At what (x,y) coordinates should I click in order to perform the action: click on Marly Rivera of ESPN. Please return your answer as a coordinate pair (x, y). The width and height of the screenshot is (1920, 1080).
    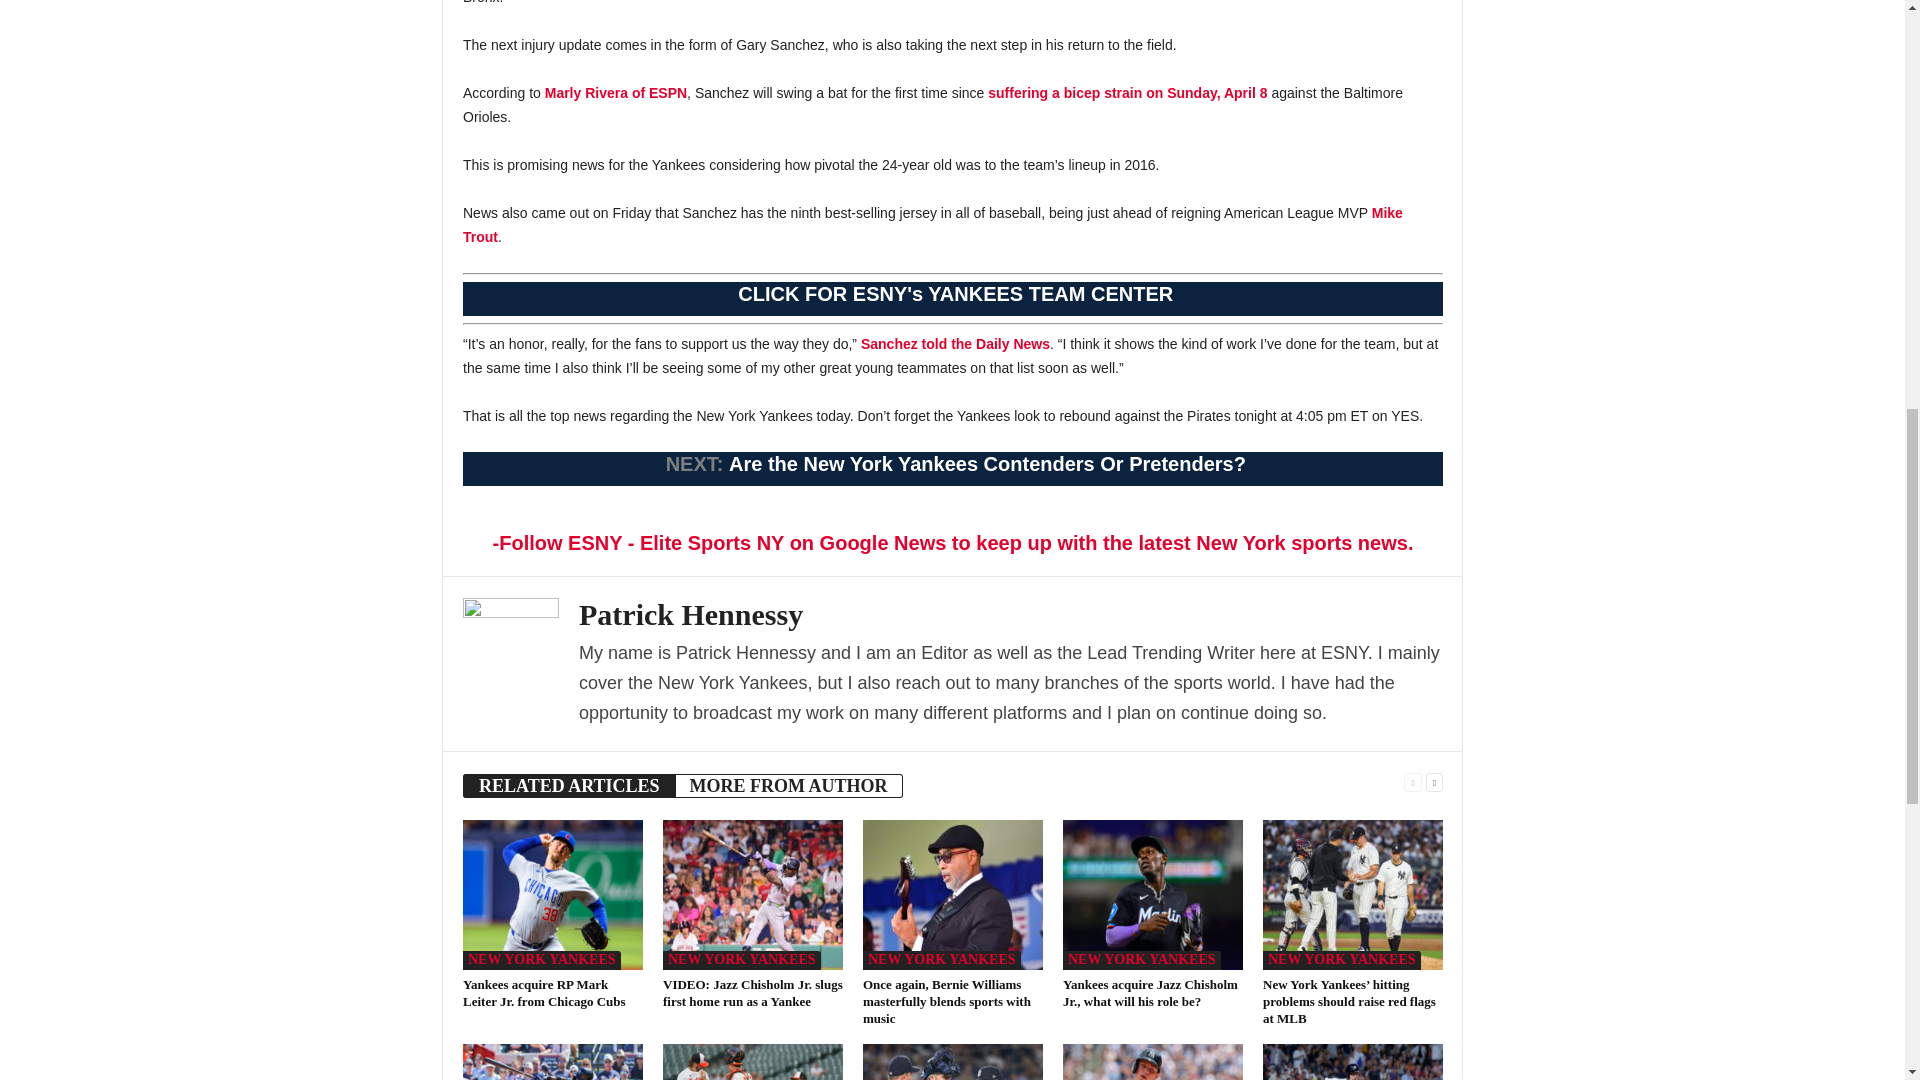
    Looking at the image, I should click on (616, 93).